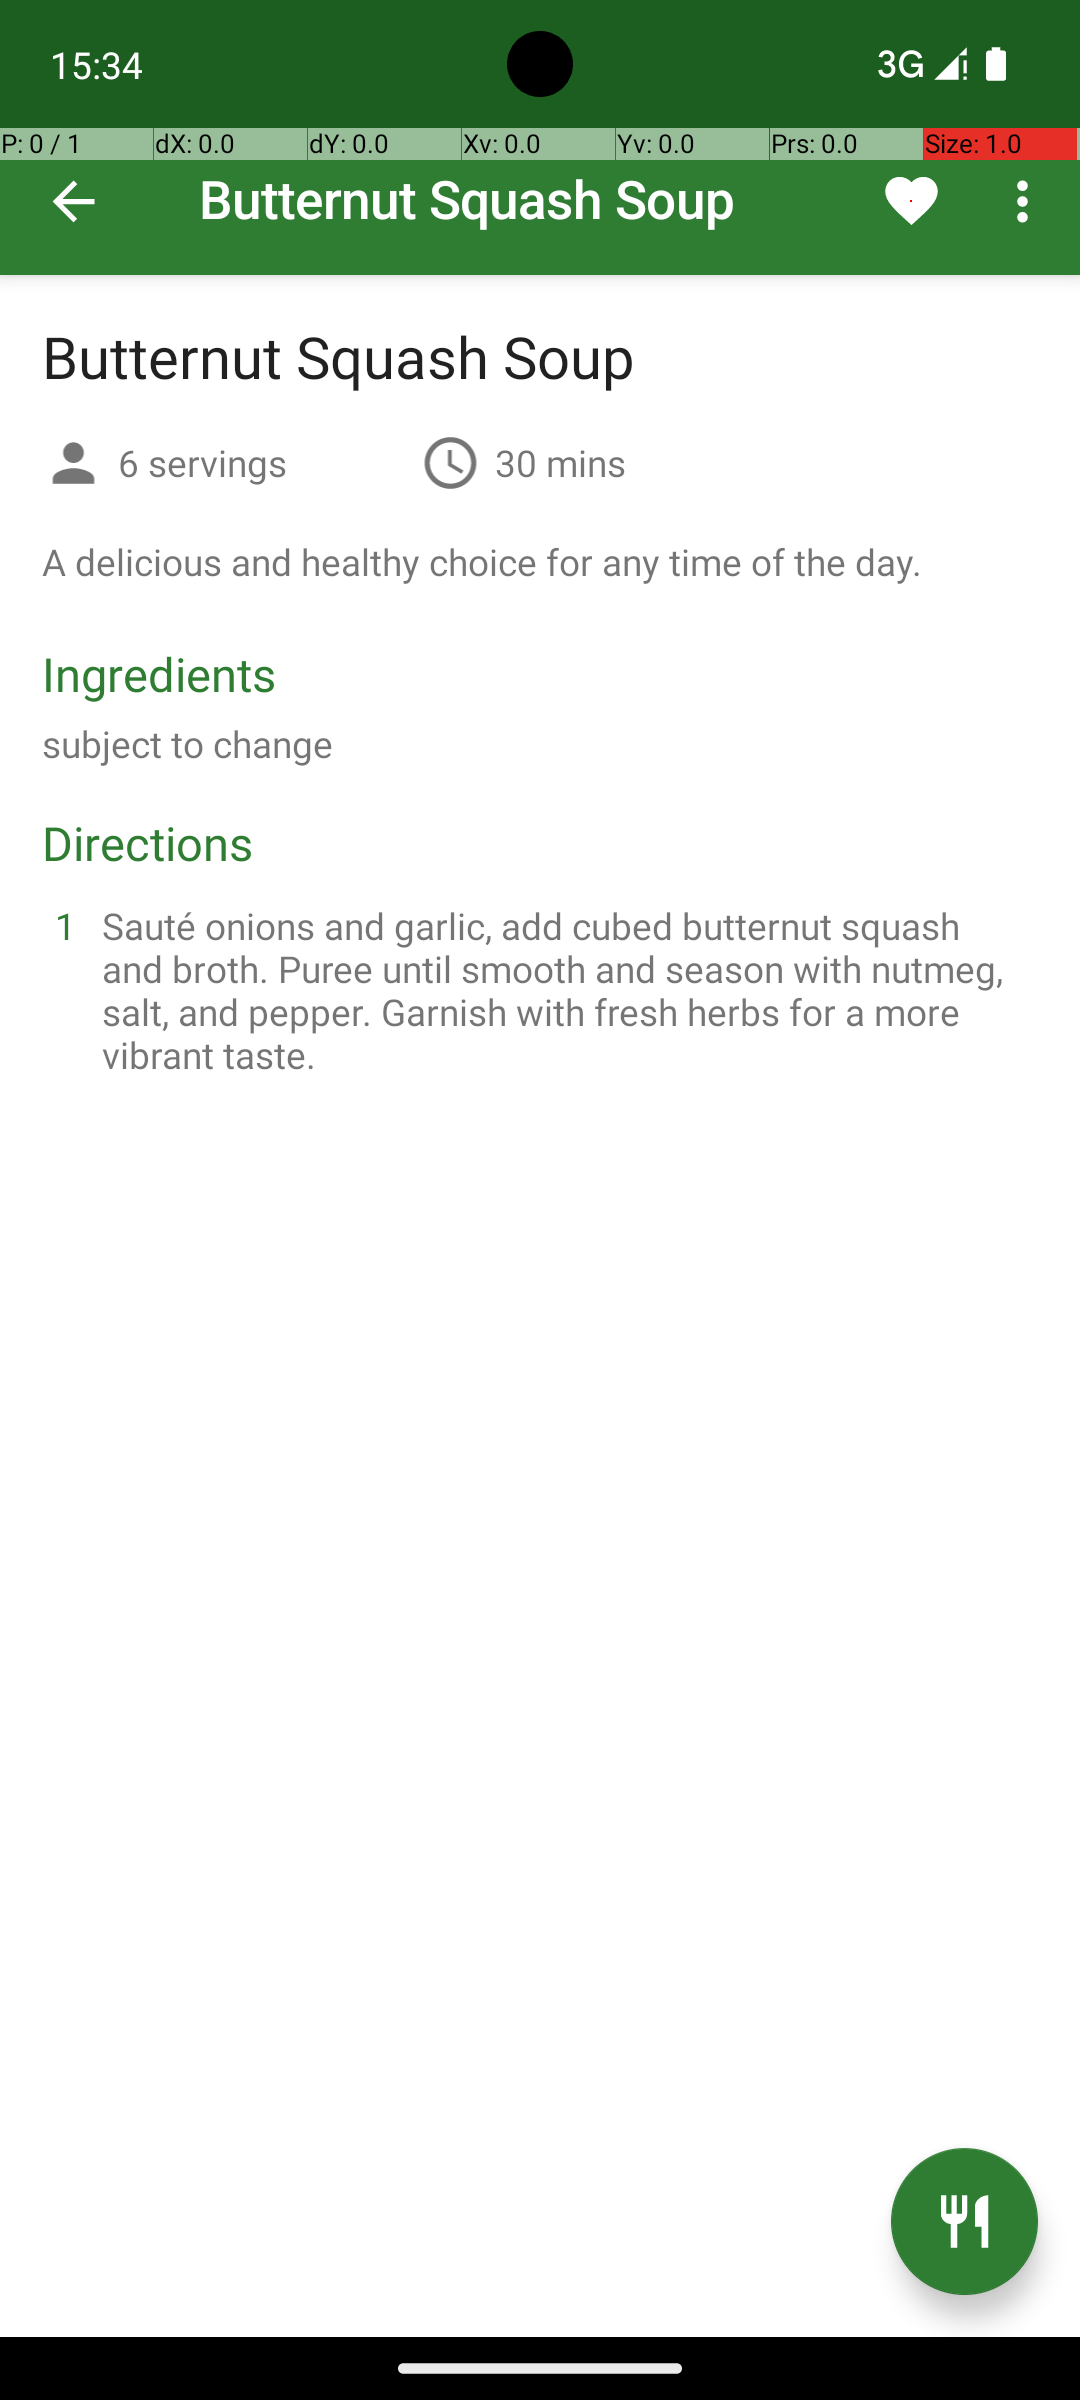 This screenshot has width=1080, height=2400. Describe the element at coordinates (912, 201) in the screenshot. I see `Remove from favorites` at that location.